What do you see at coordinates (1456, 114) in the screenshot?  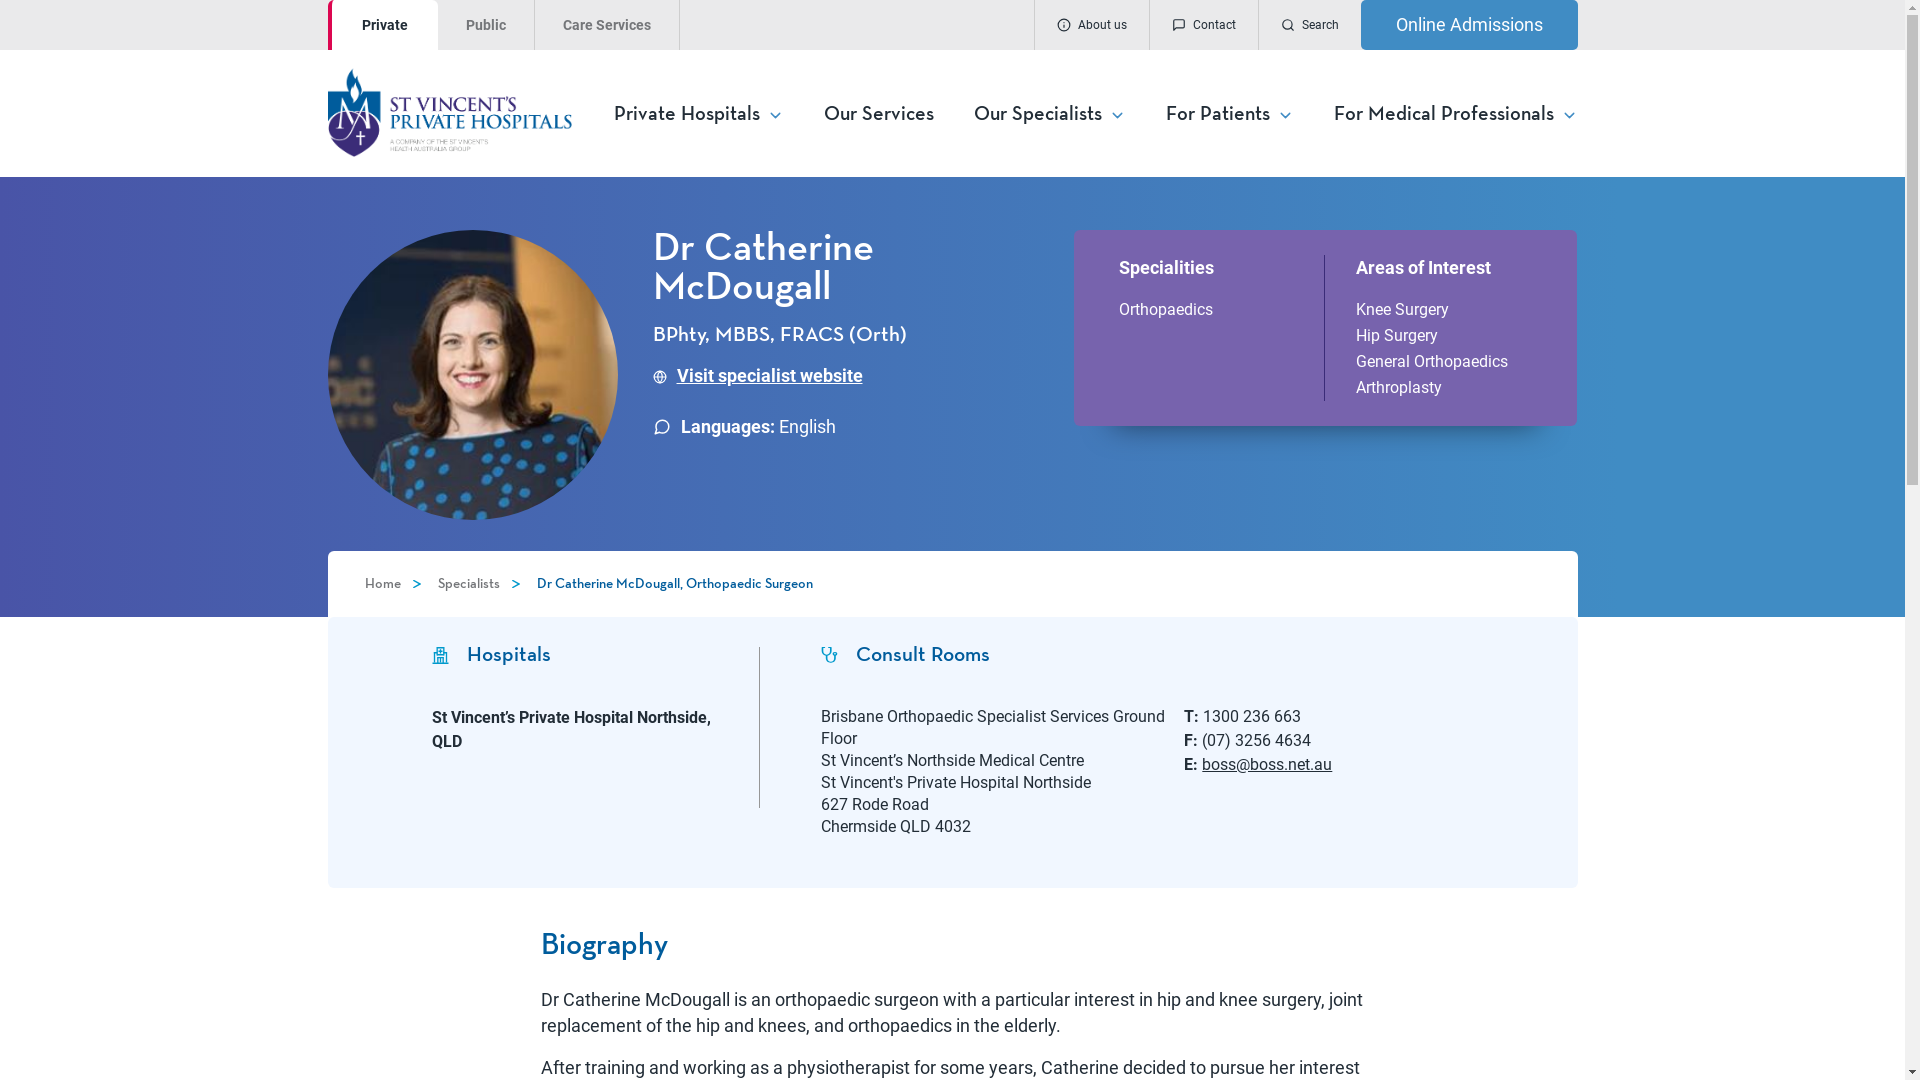 I see `For Medical Professionals` at bounding box center [1456, 114].